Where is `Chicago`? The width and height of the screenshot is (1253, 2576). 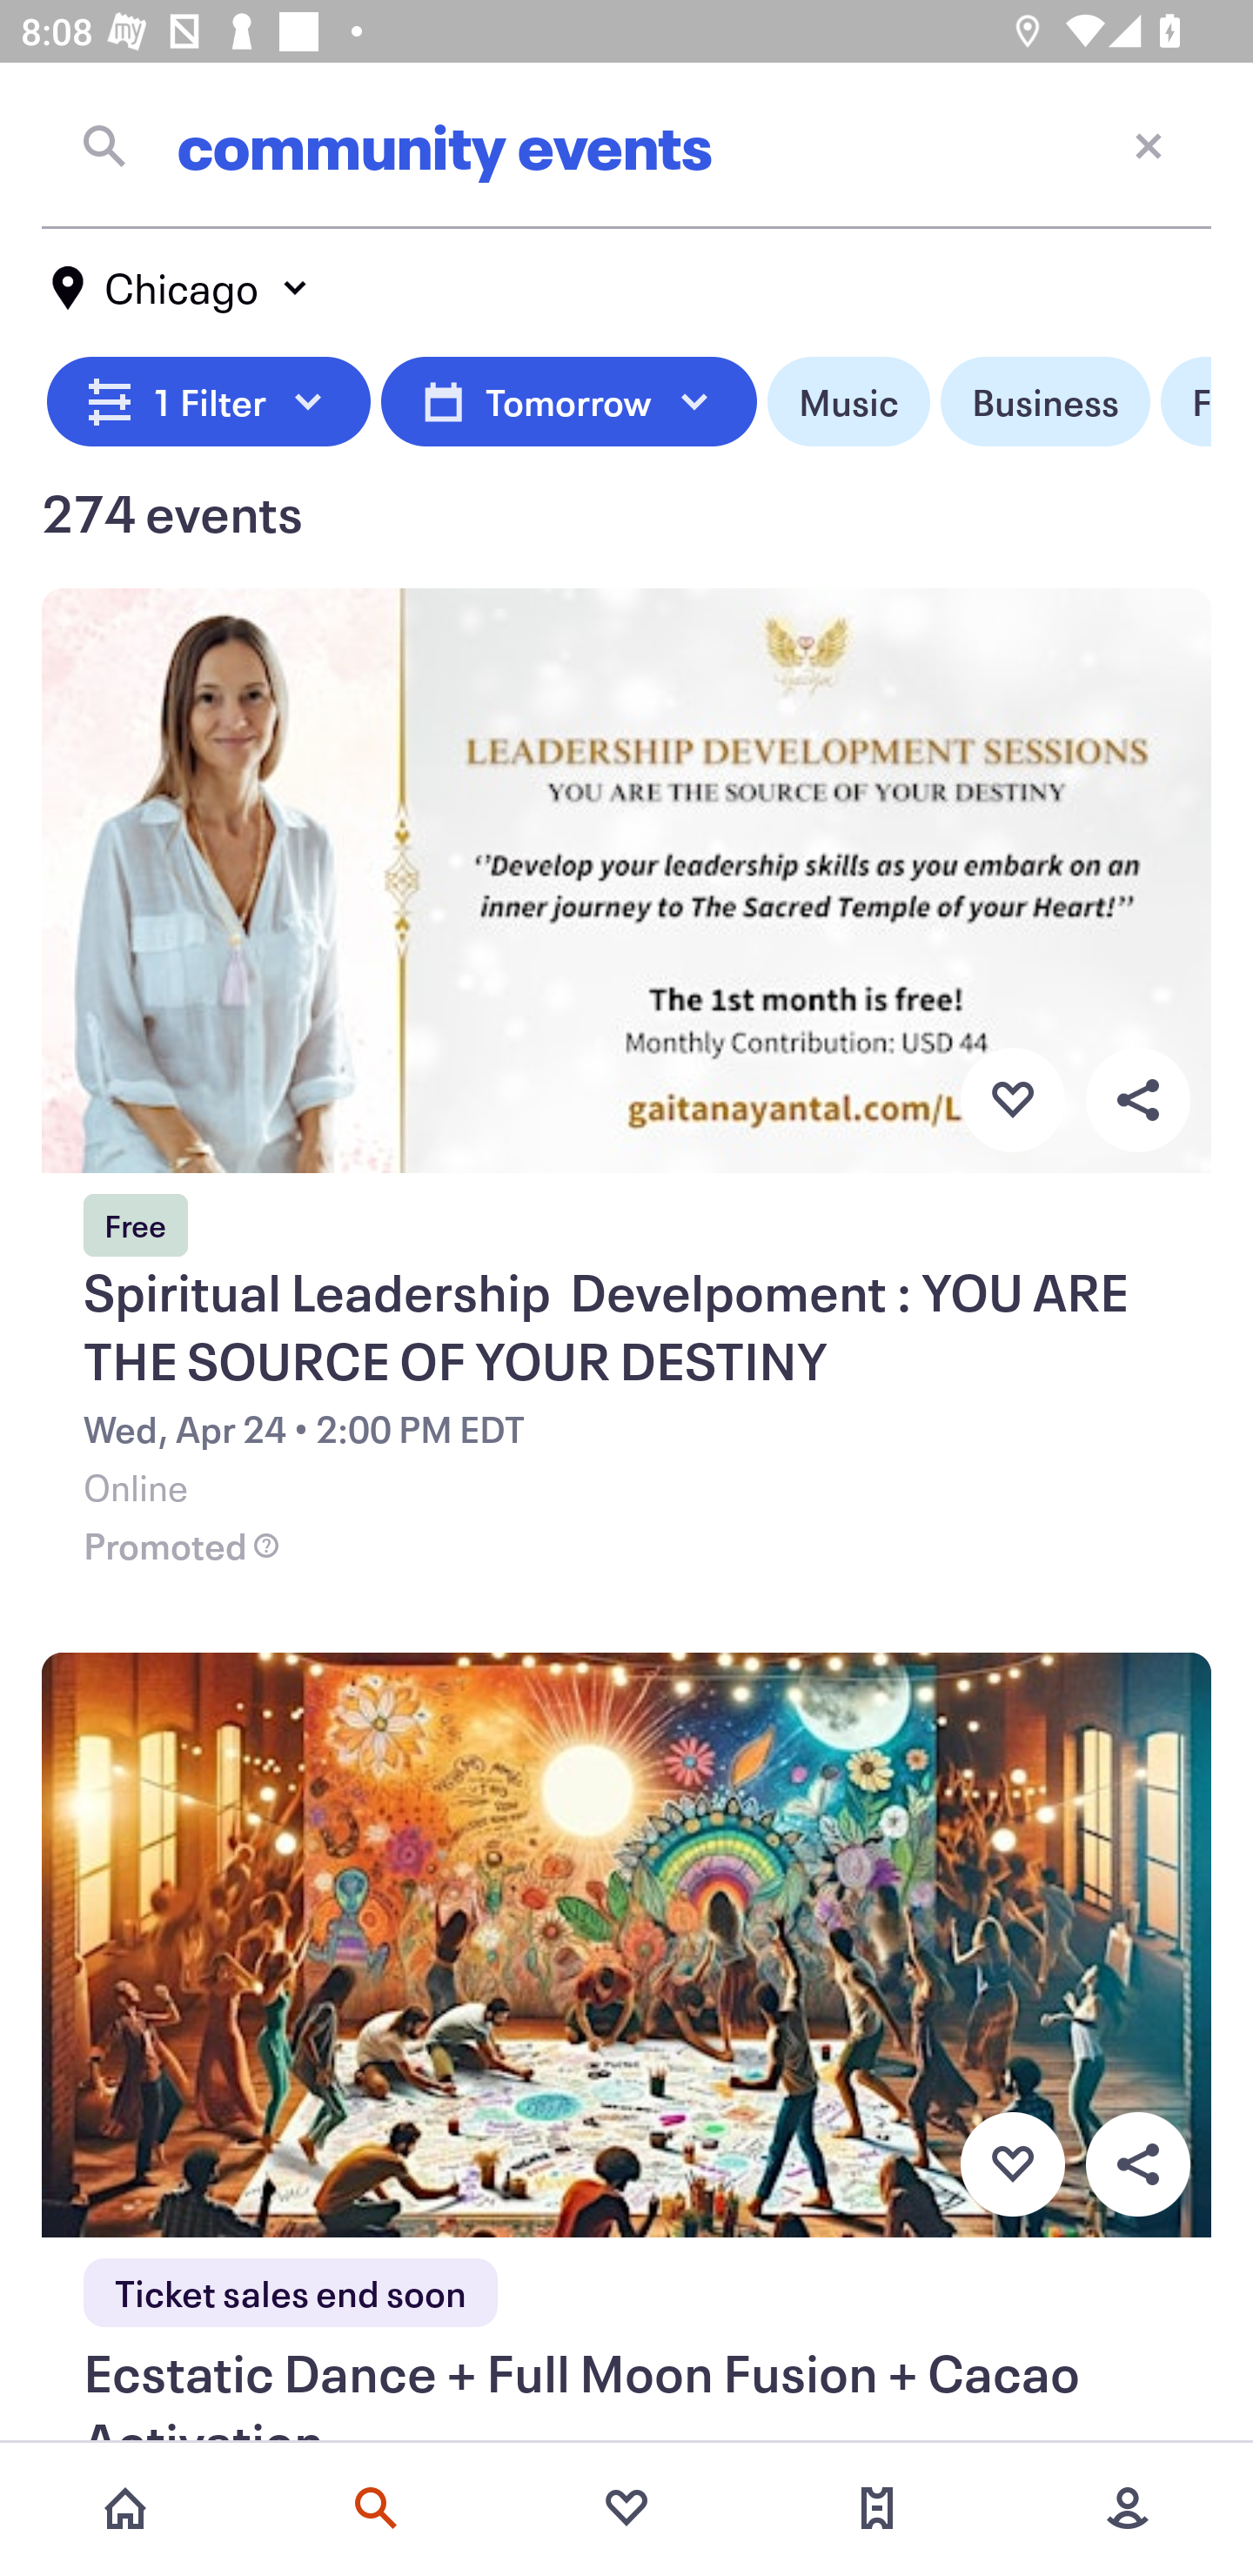
Chicago is located at coordinates (181, 288).